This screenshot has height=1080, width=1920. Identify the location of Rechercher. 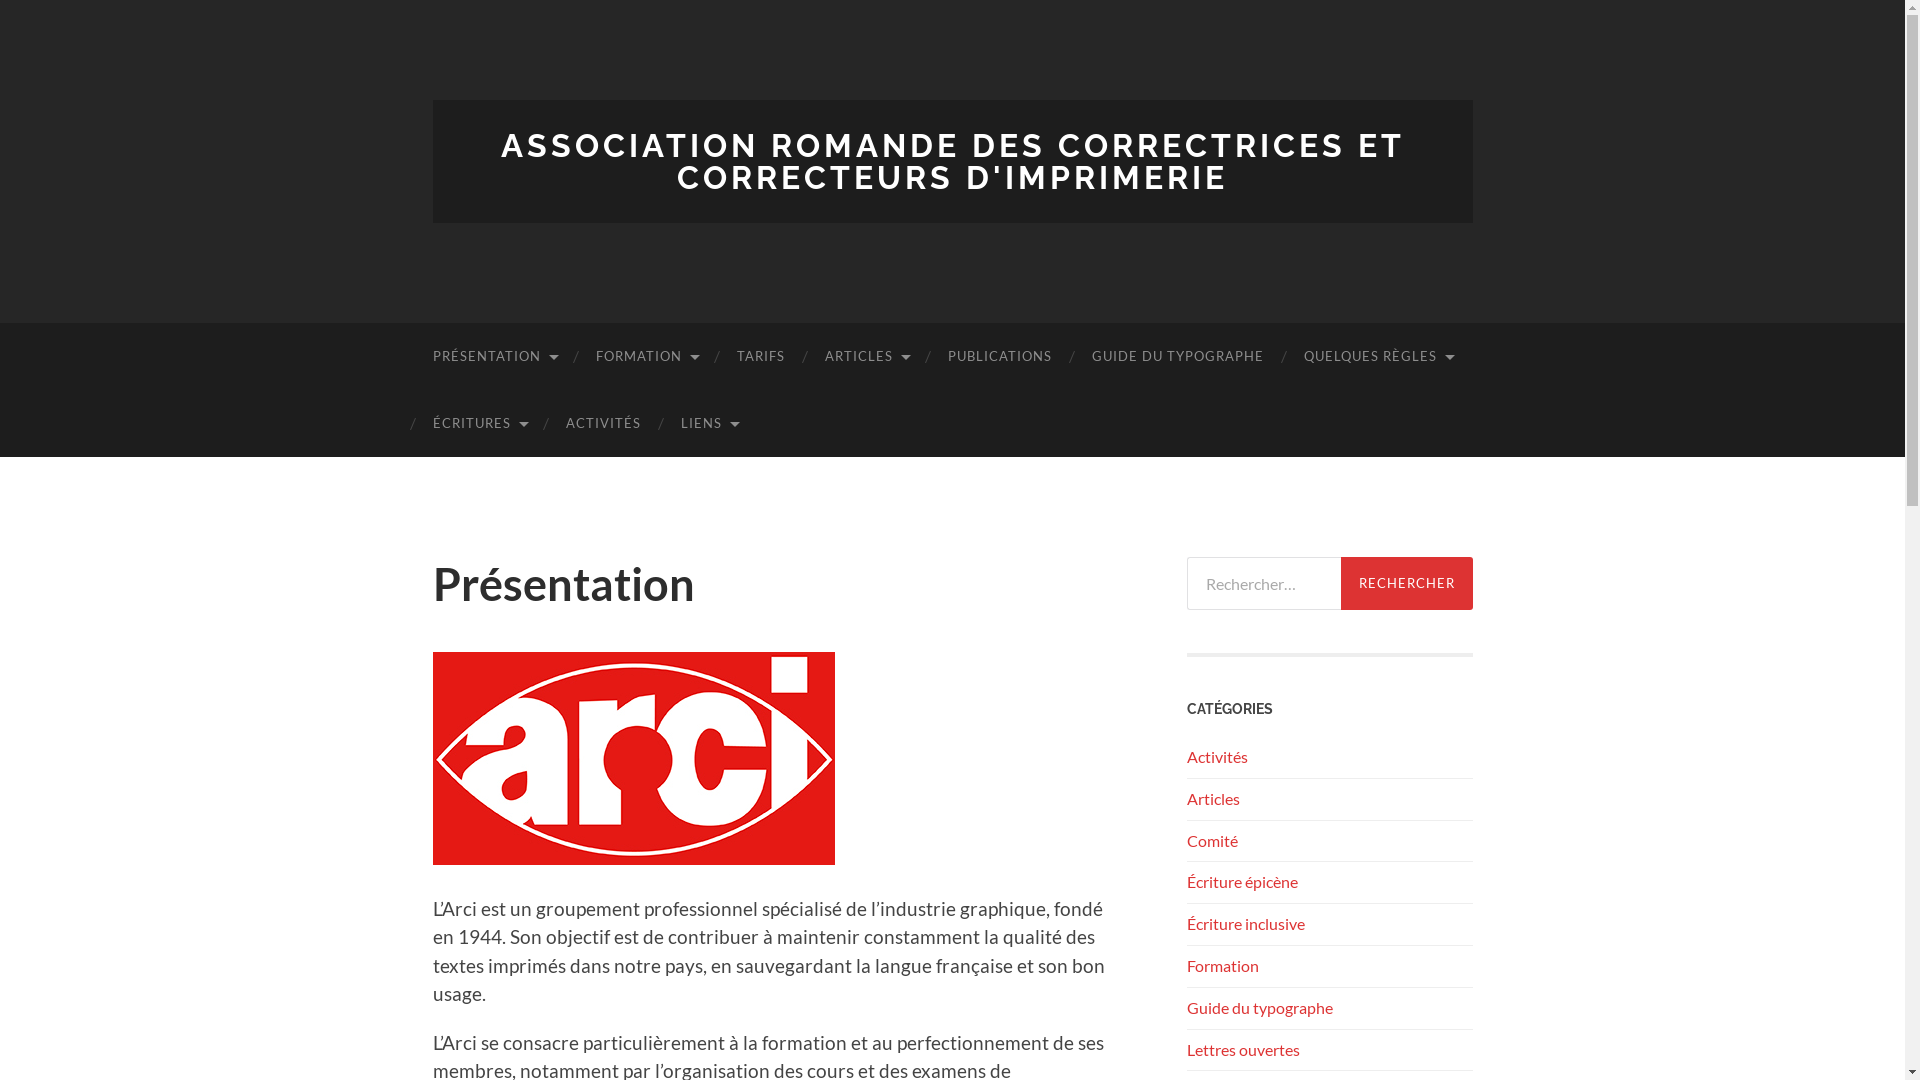
(1406, 584).